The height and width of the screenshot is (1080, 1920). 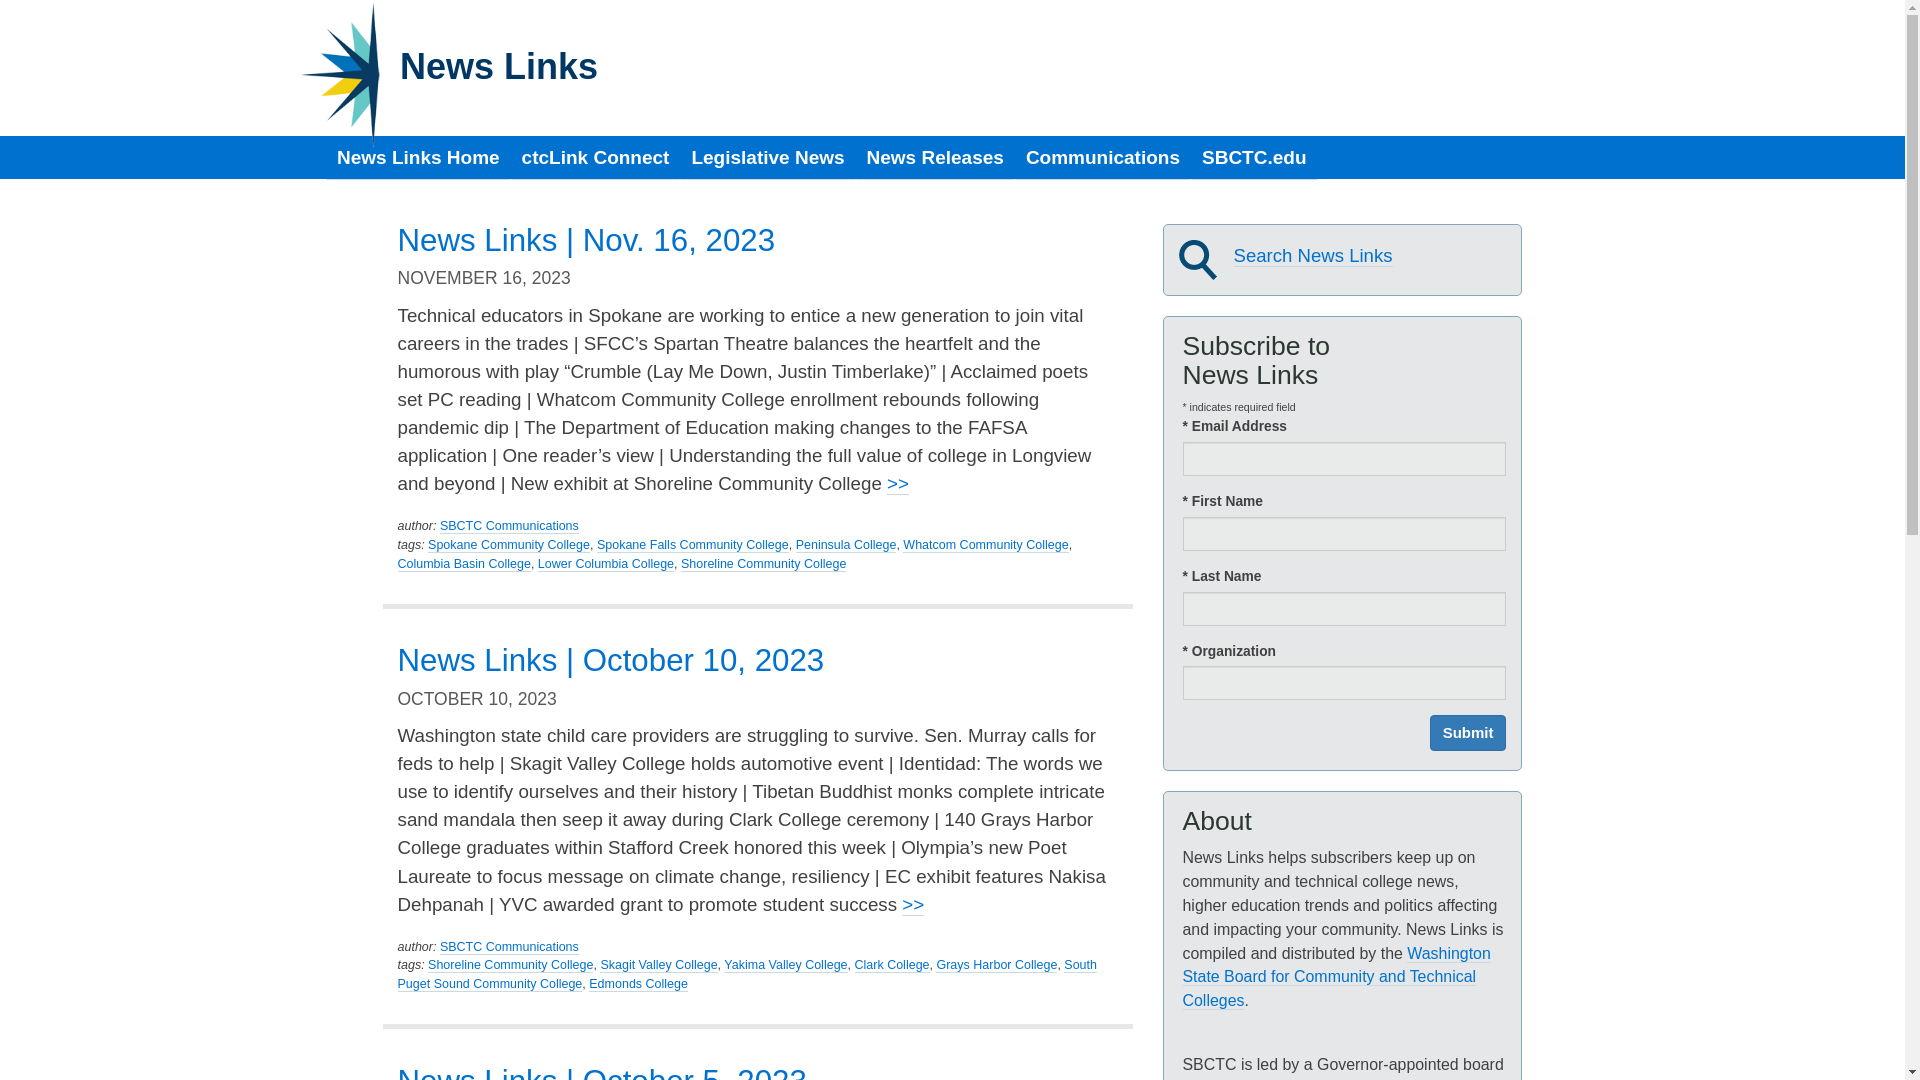 I want to click on Legislative News, so click(x=766, y=158).